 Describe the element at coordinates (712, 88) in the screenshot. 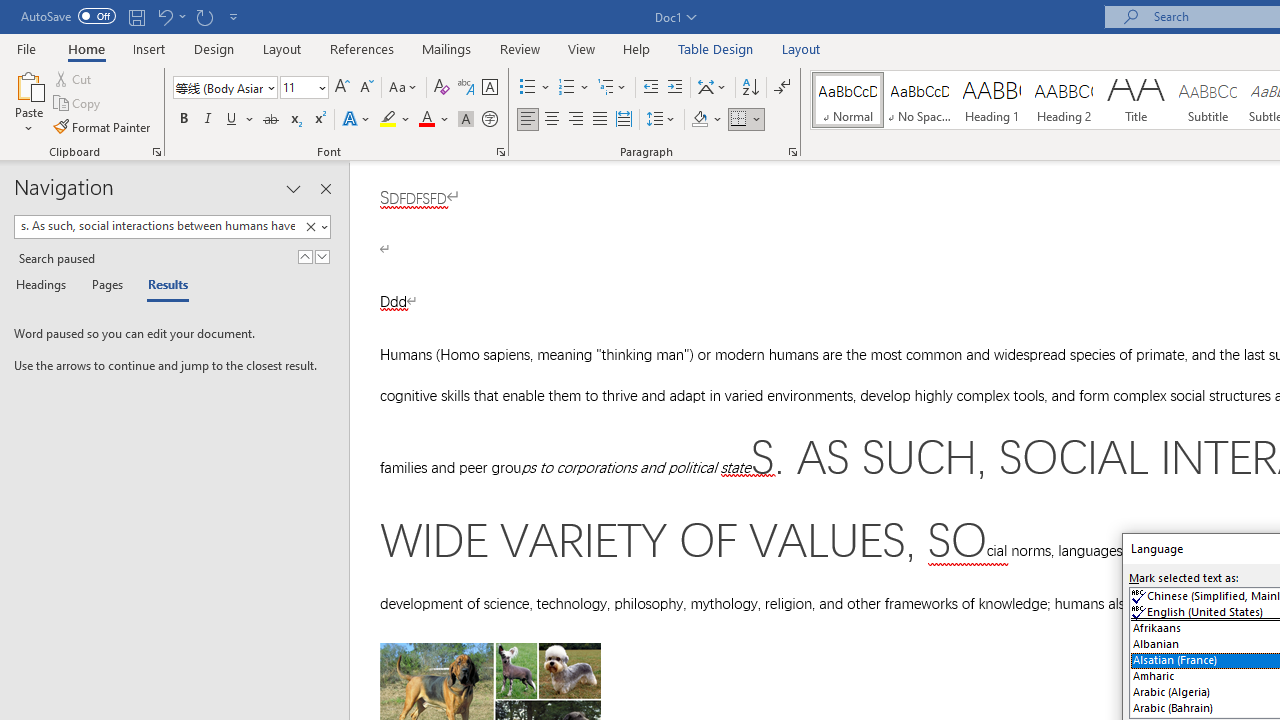

I see `Asian Layout` at that location.